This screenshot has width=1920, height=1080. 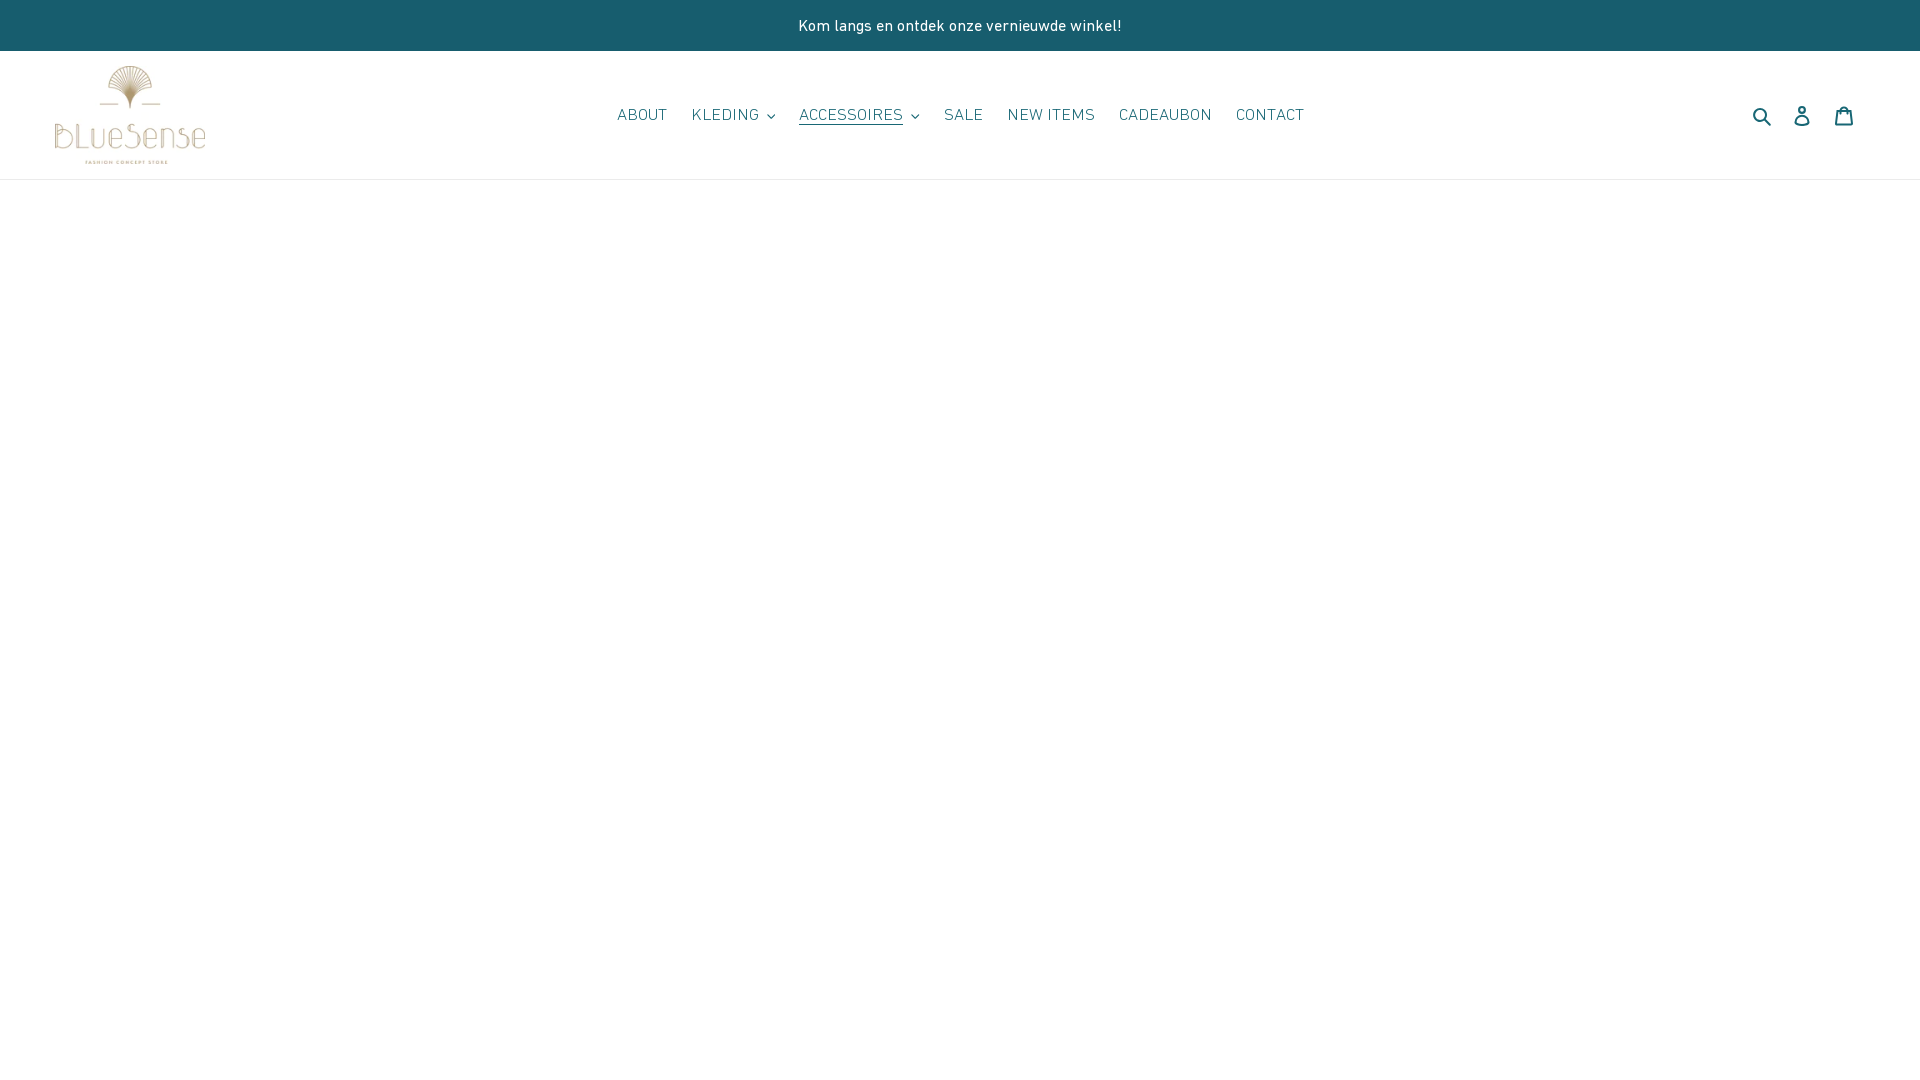 I want to click on Winkelwagen, so click(x=1844, y=115).